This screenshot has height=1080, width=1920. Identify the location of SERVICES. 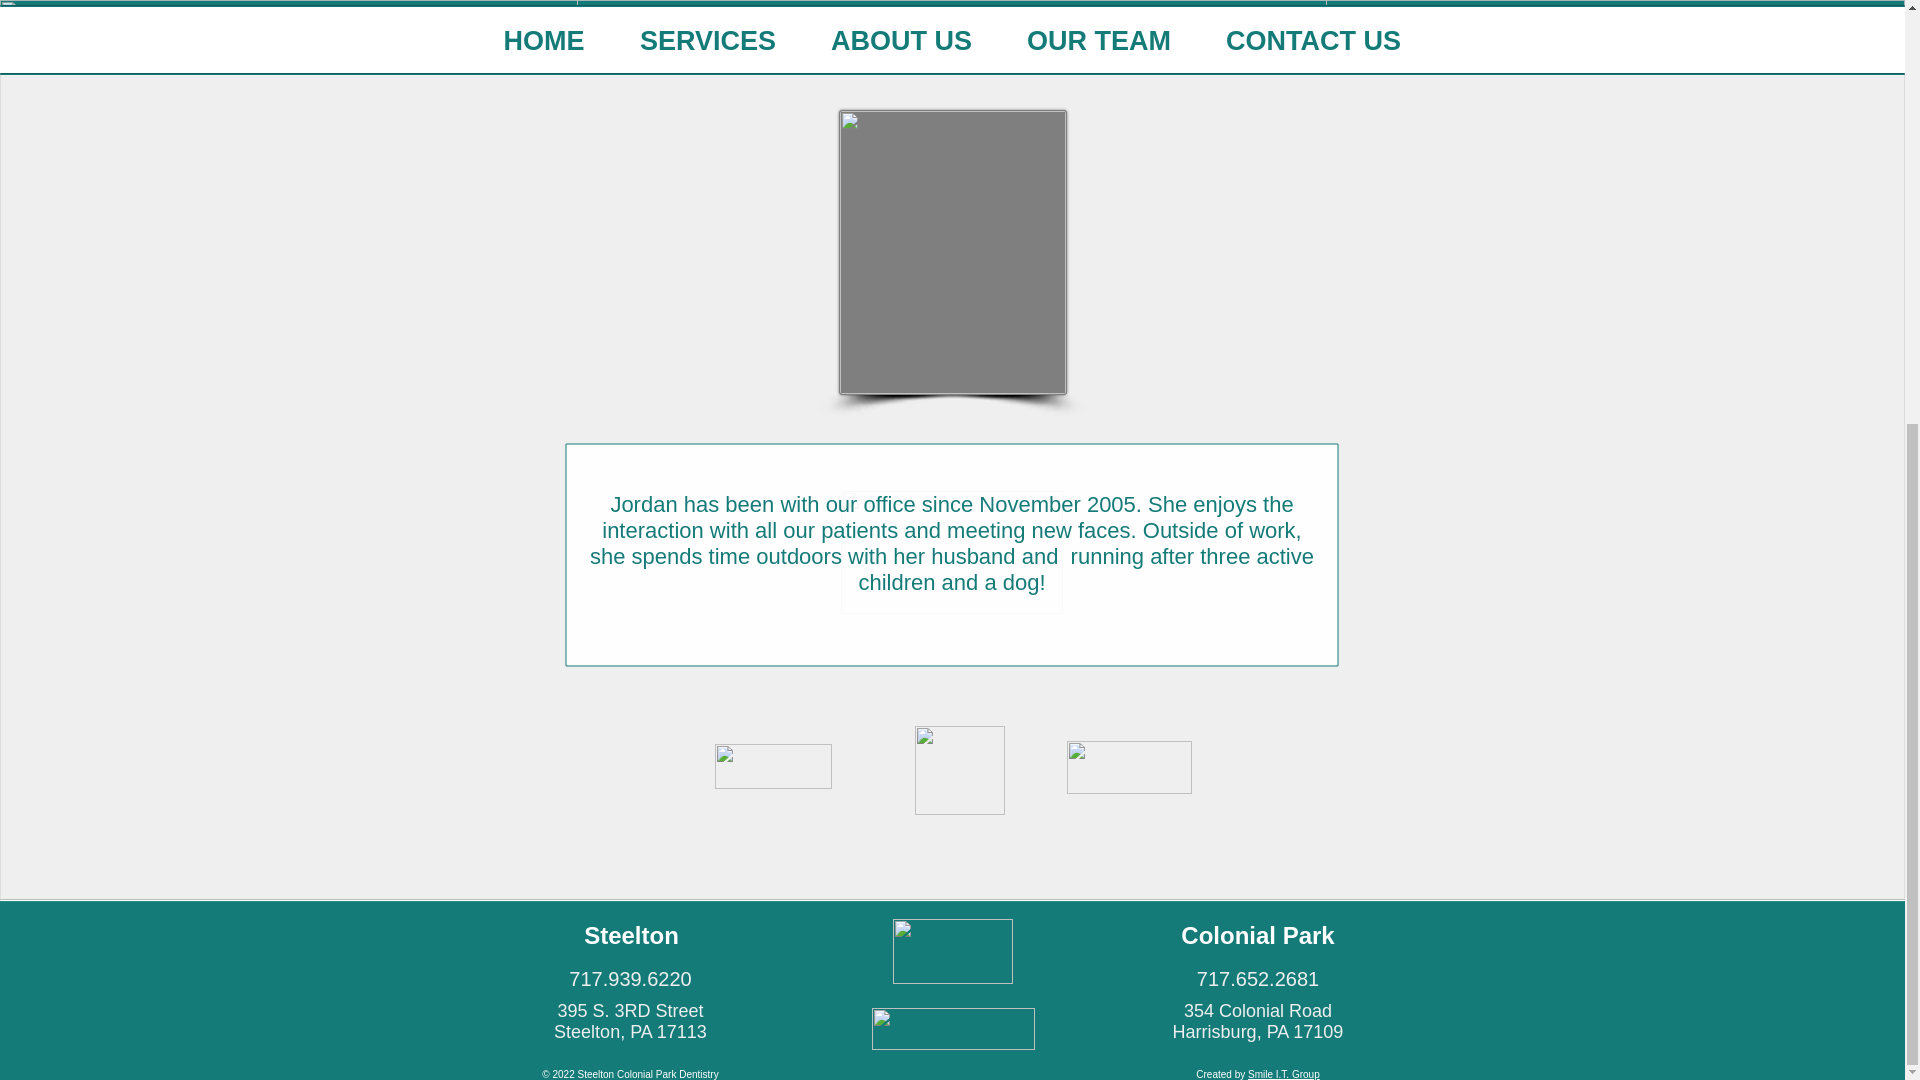
(707, 48).